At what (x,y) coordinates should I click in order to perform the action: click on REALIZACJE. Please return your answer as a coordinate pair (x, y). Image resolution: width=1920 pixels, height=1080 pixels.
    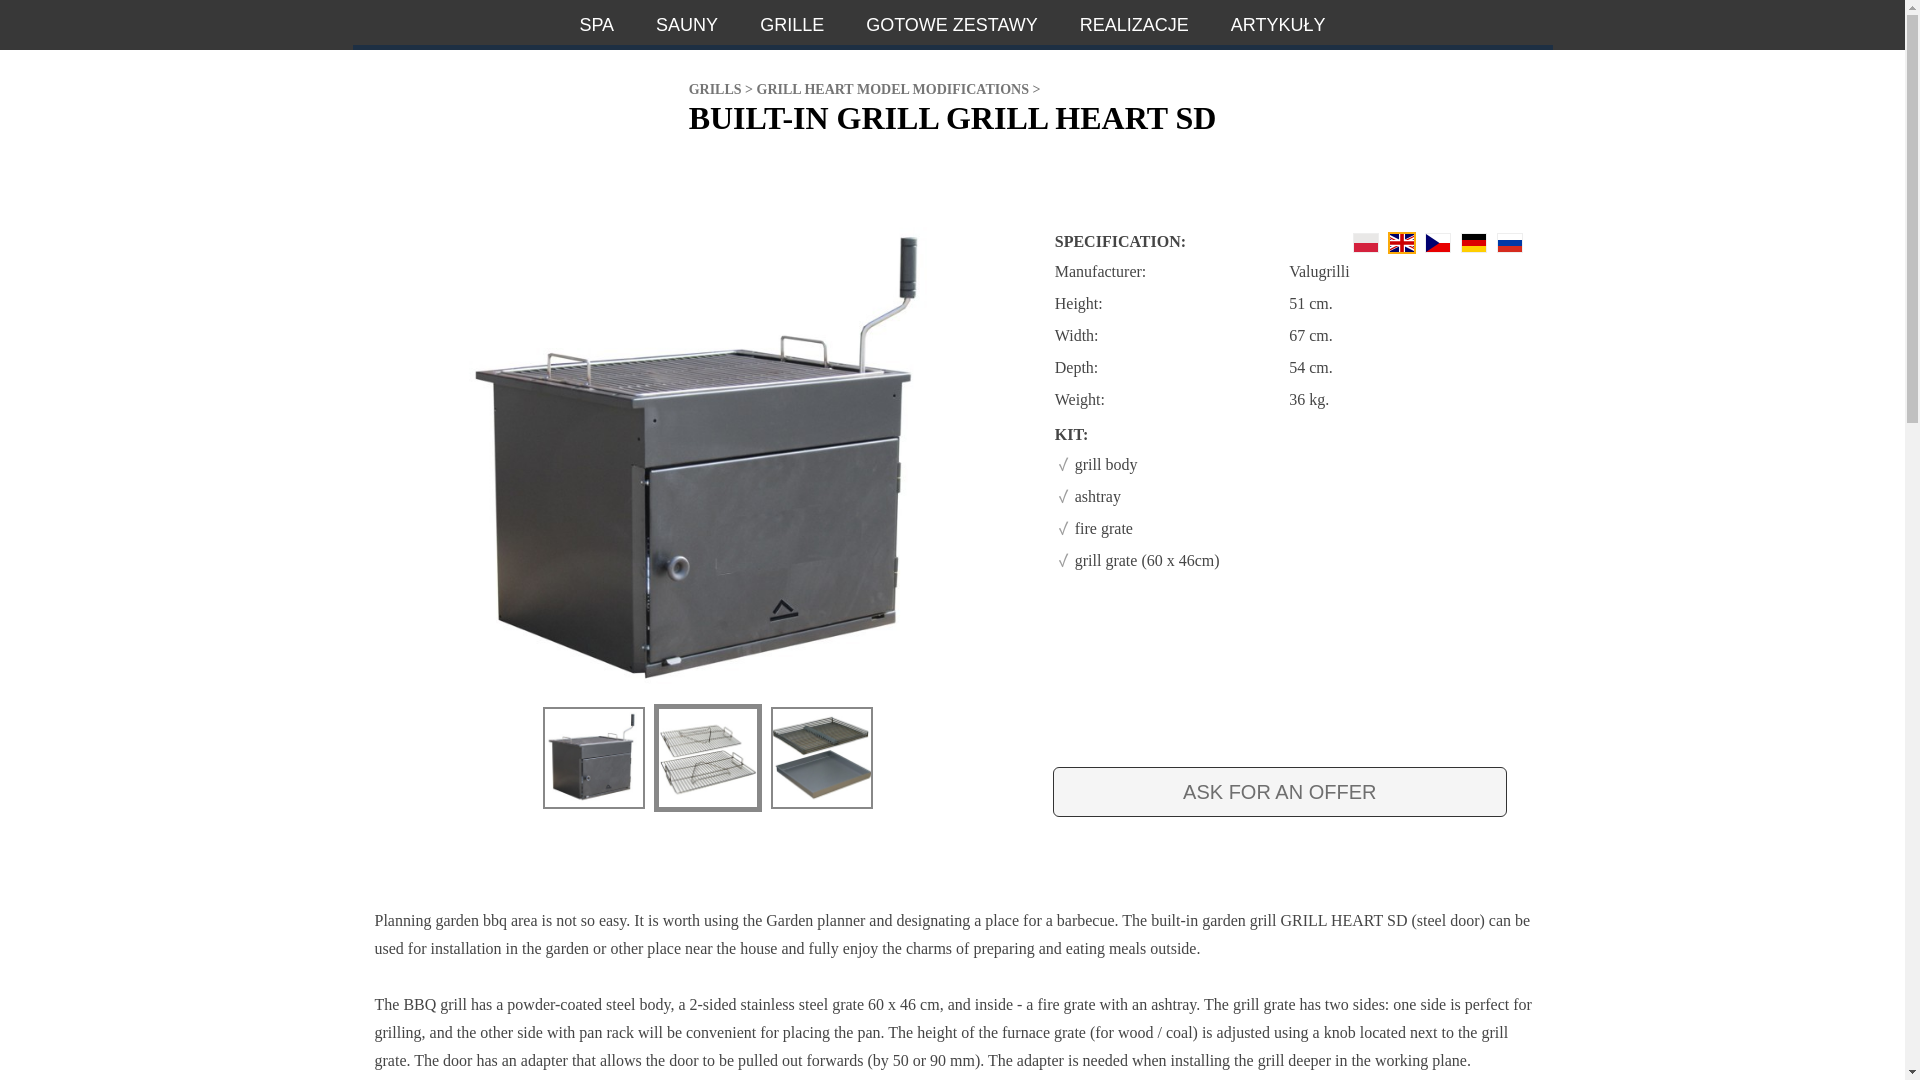
    Looking at the image, I should click on (1134, 22).